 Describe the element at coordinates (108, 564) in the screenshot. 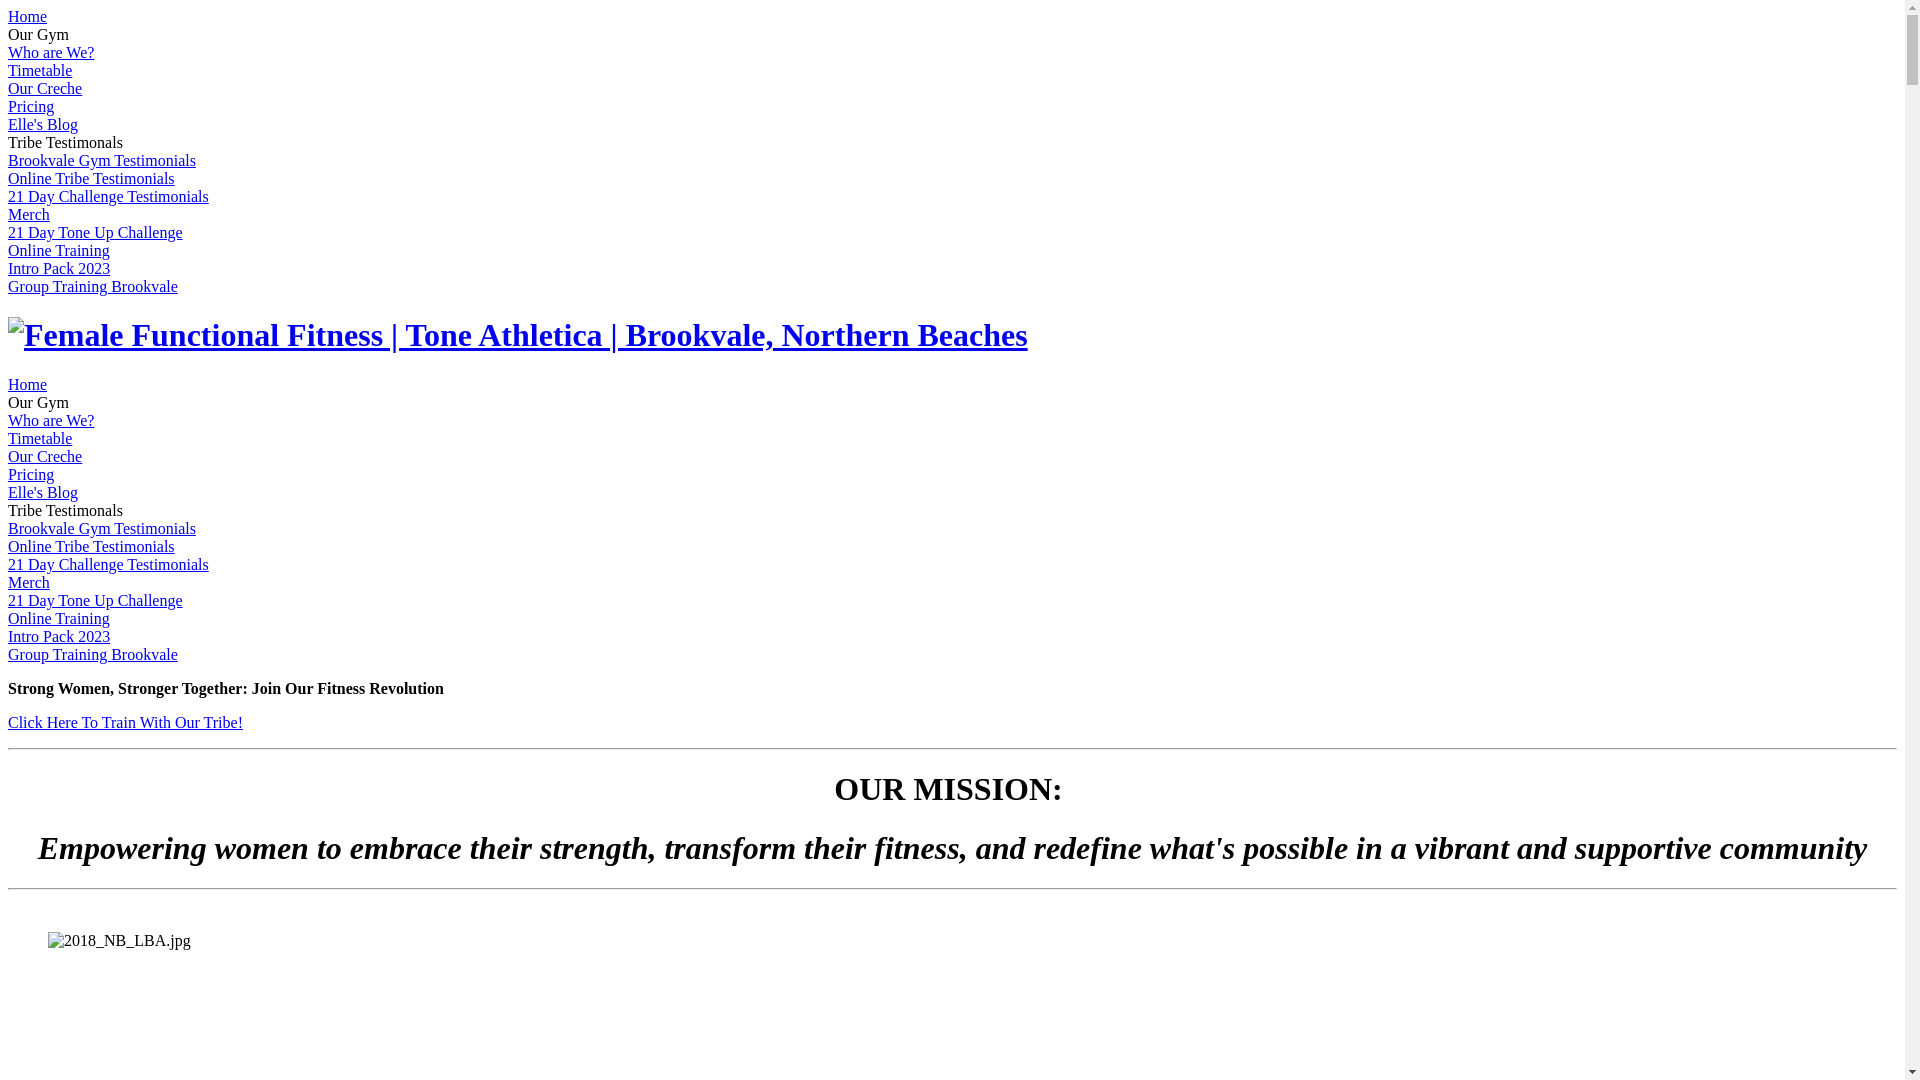

I see `21 Day Challenge Testimonials` at that location.